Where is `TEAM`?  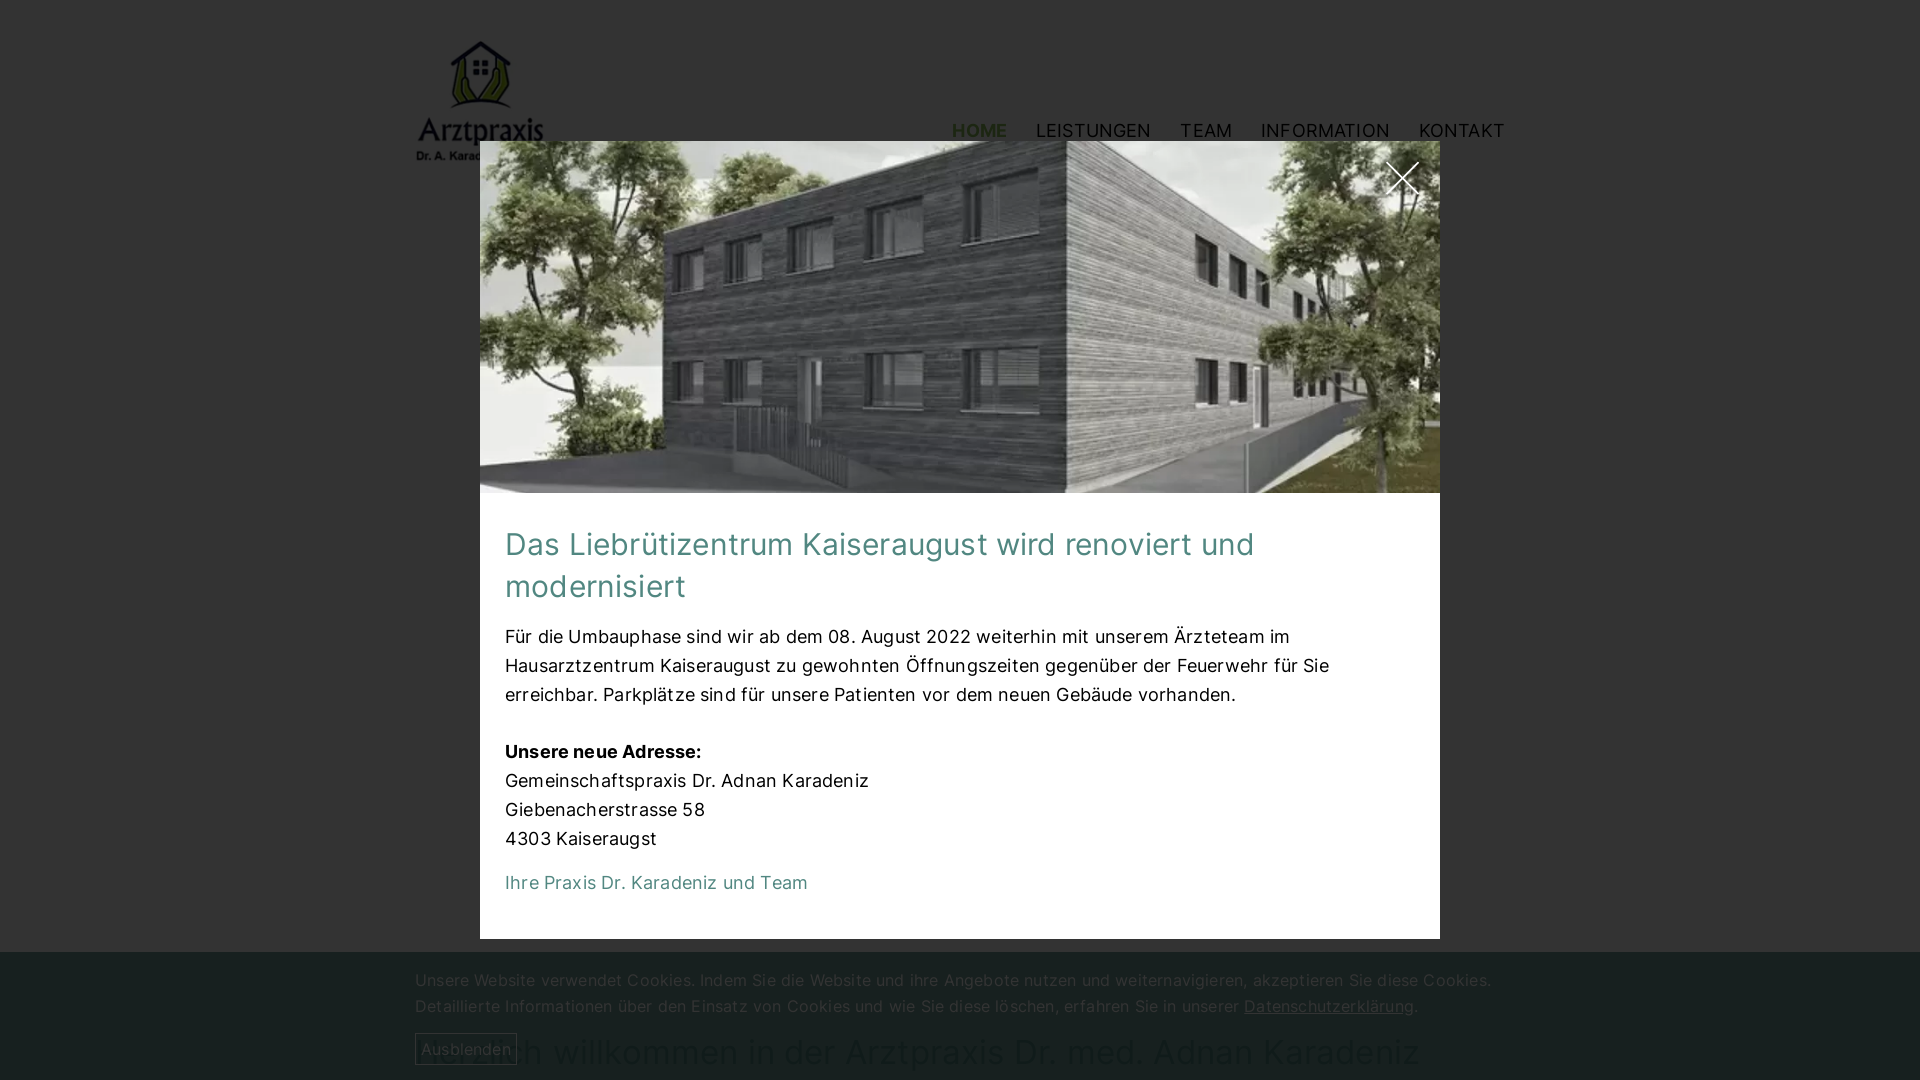
TEAM is located at coordinates (1206, 133).